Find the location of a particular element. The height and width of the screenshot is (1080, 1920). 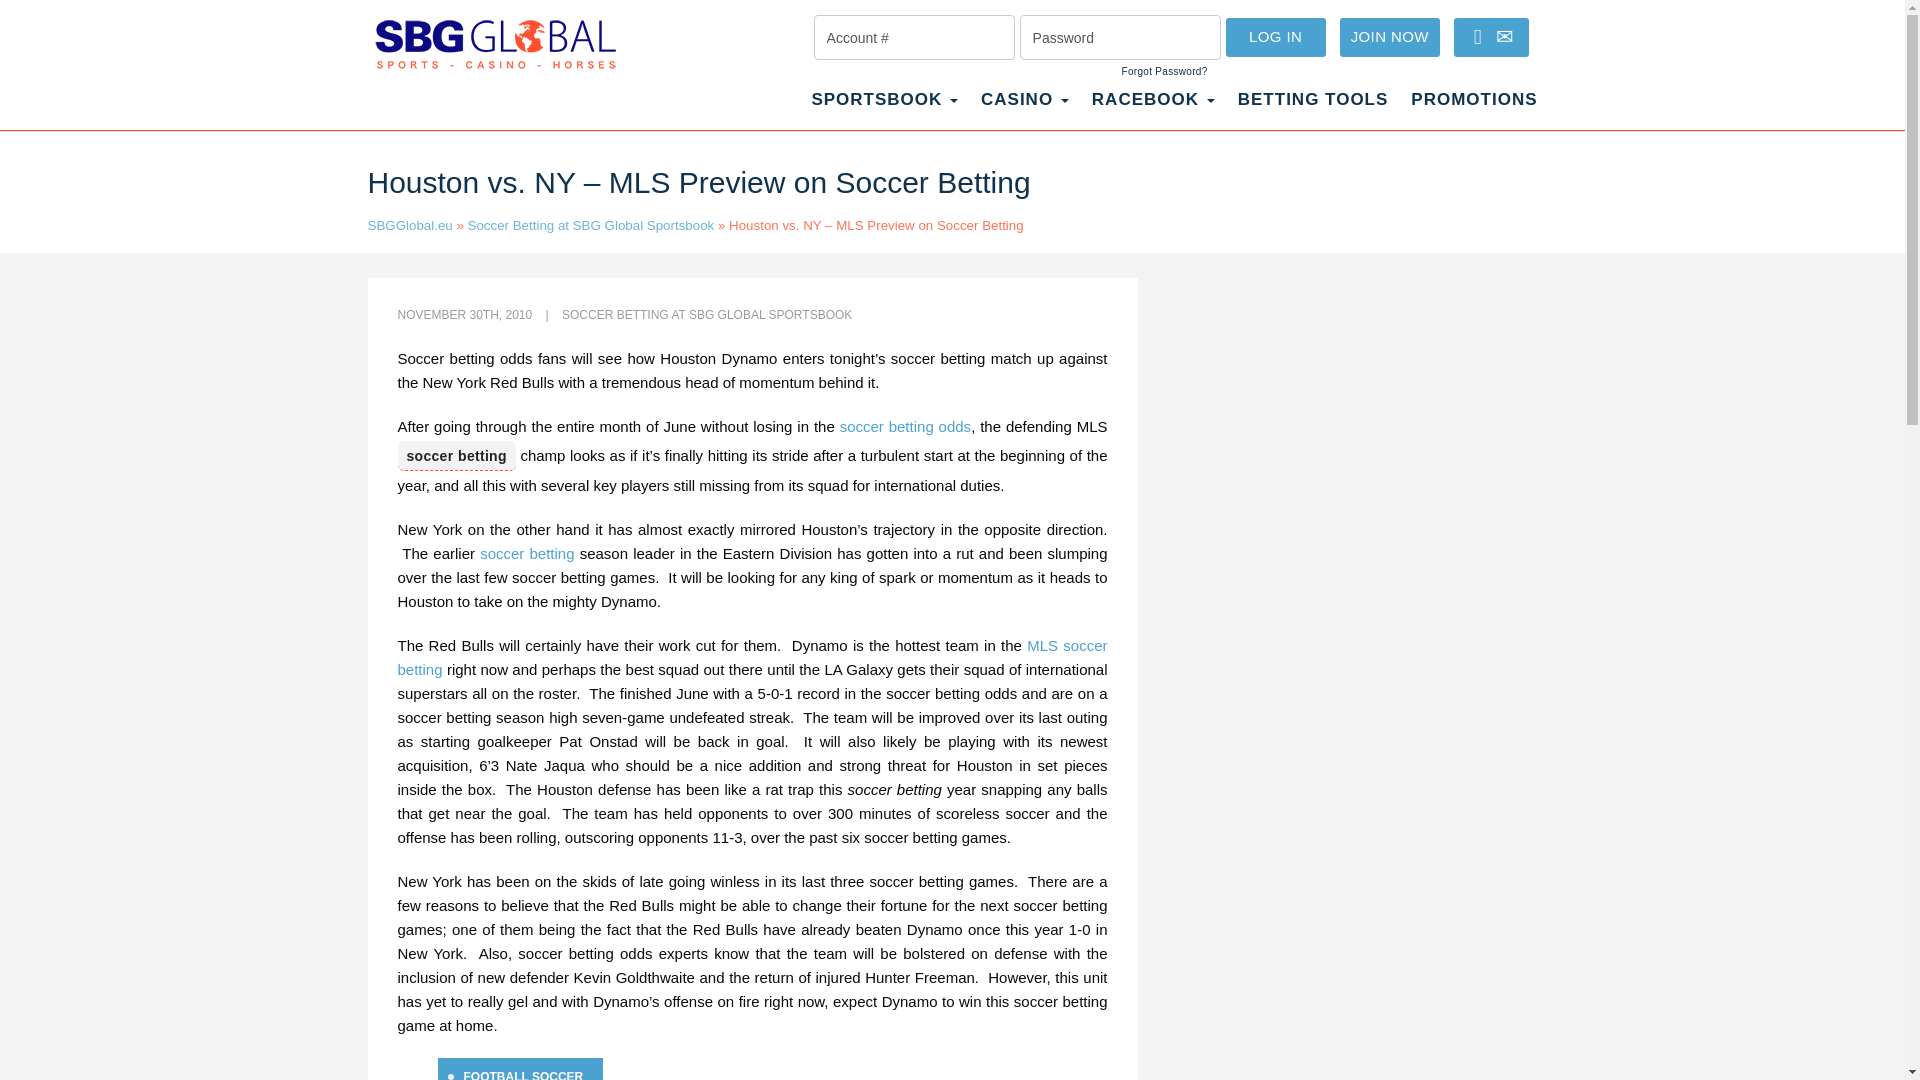

JOIN NOW is located at coordinates (1390, 38).